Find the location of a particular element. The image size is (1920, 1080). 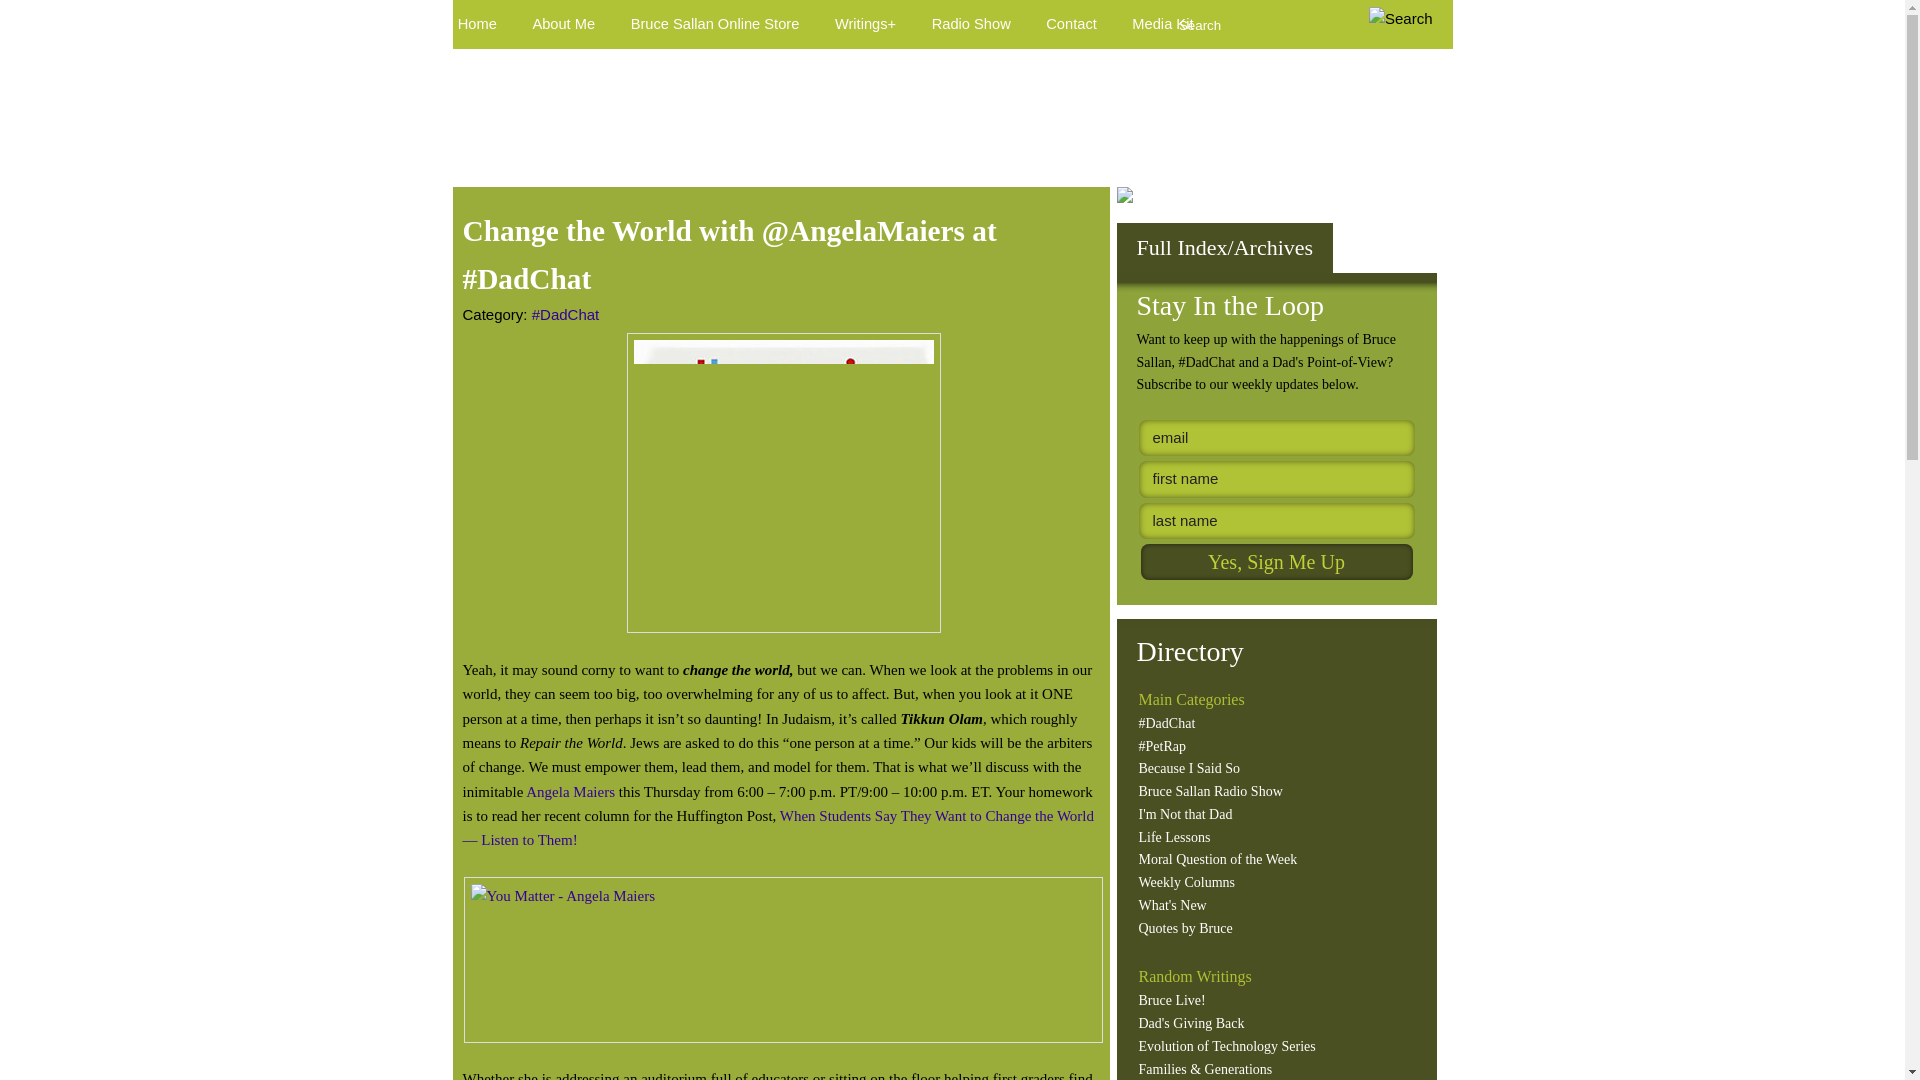

Contact is located at coordinates (1070, 24).